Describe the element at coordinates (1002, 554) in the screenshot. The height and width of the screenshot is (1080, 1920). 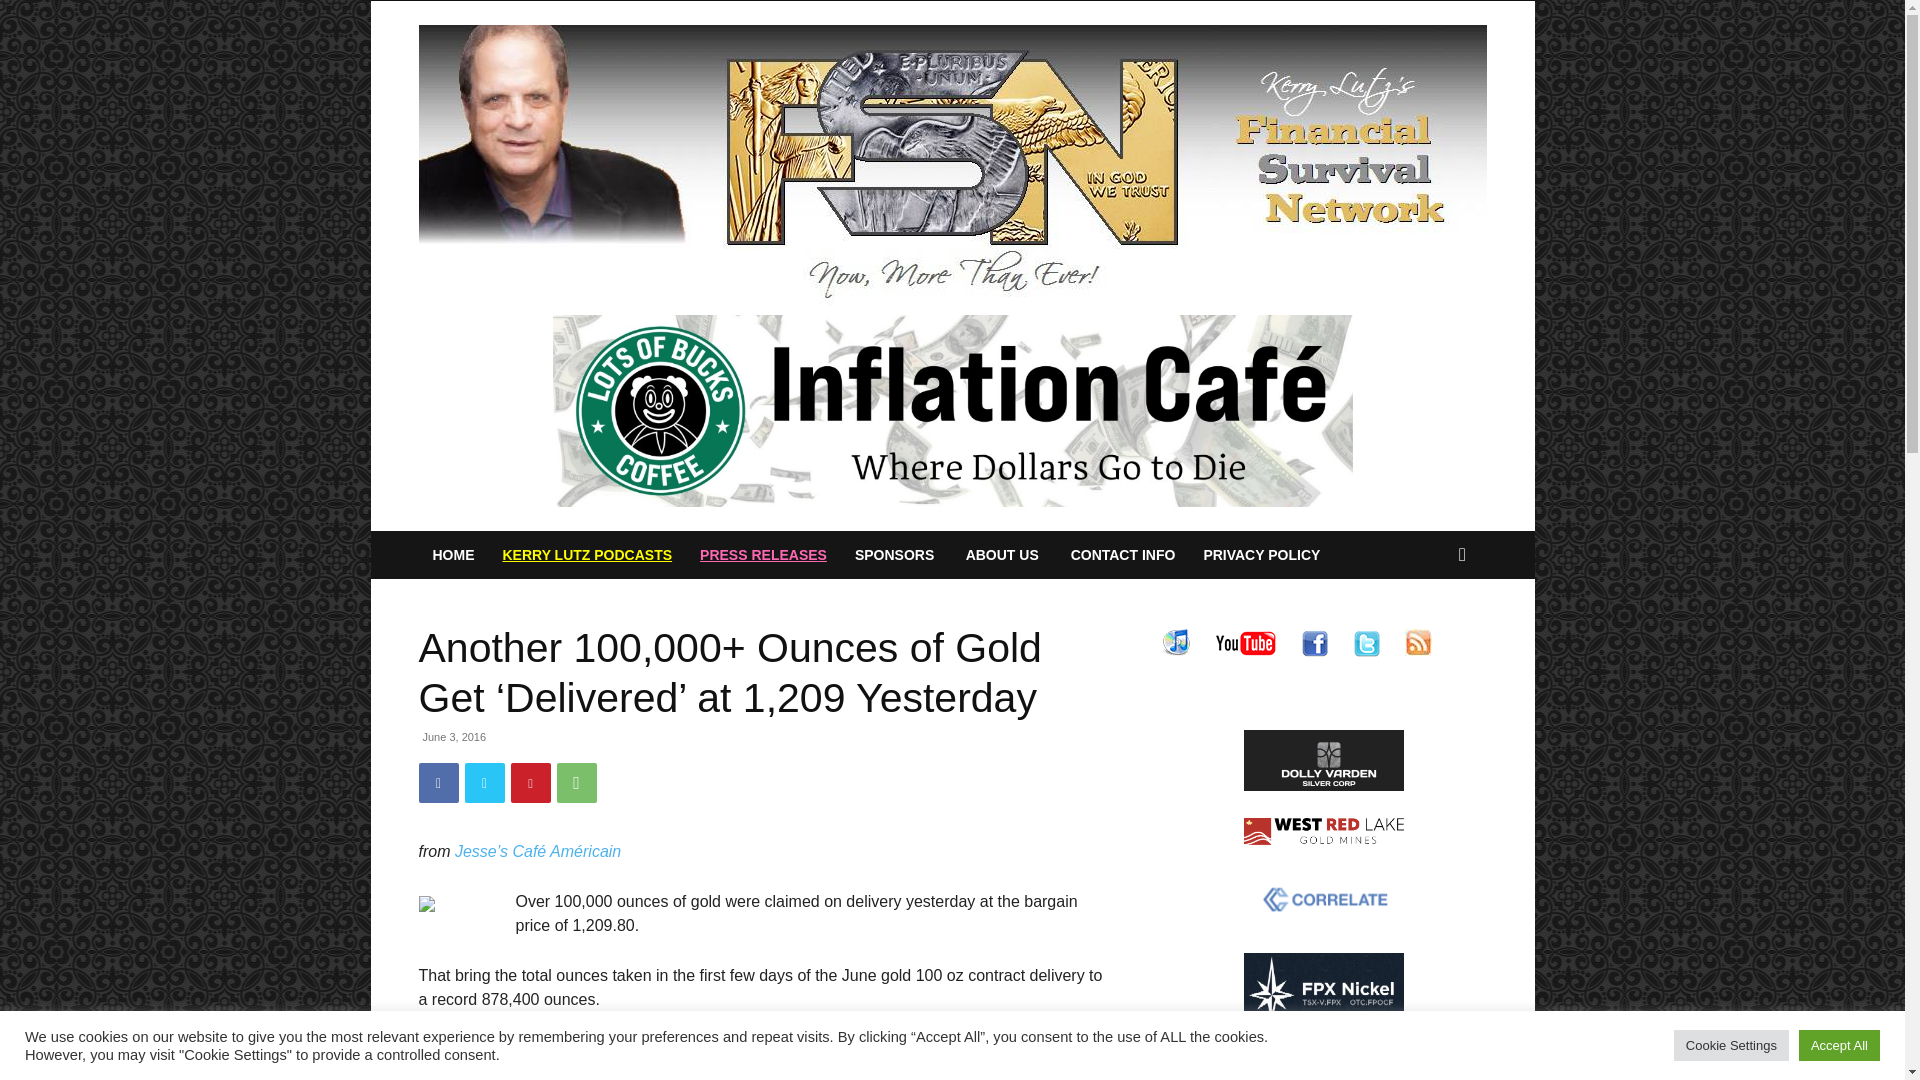
I see ` ABOUT US ` at that location.